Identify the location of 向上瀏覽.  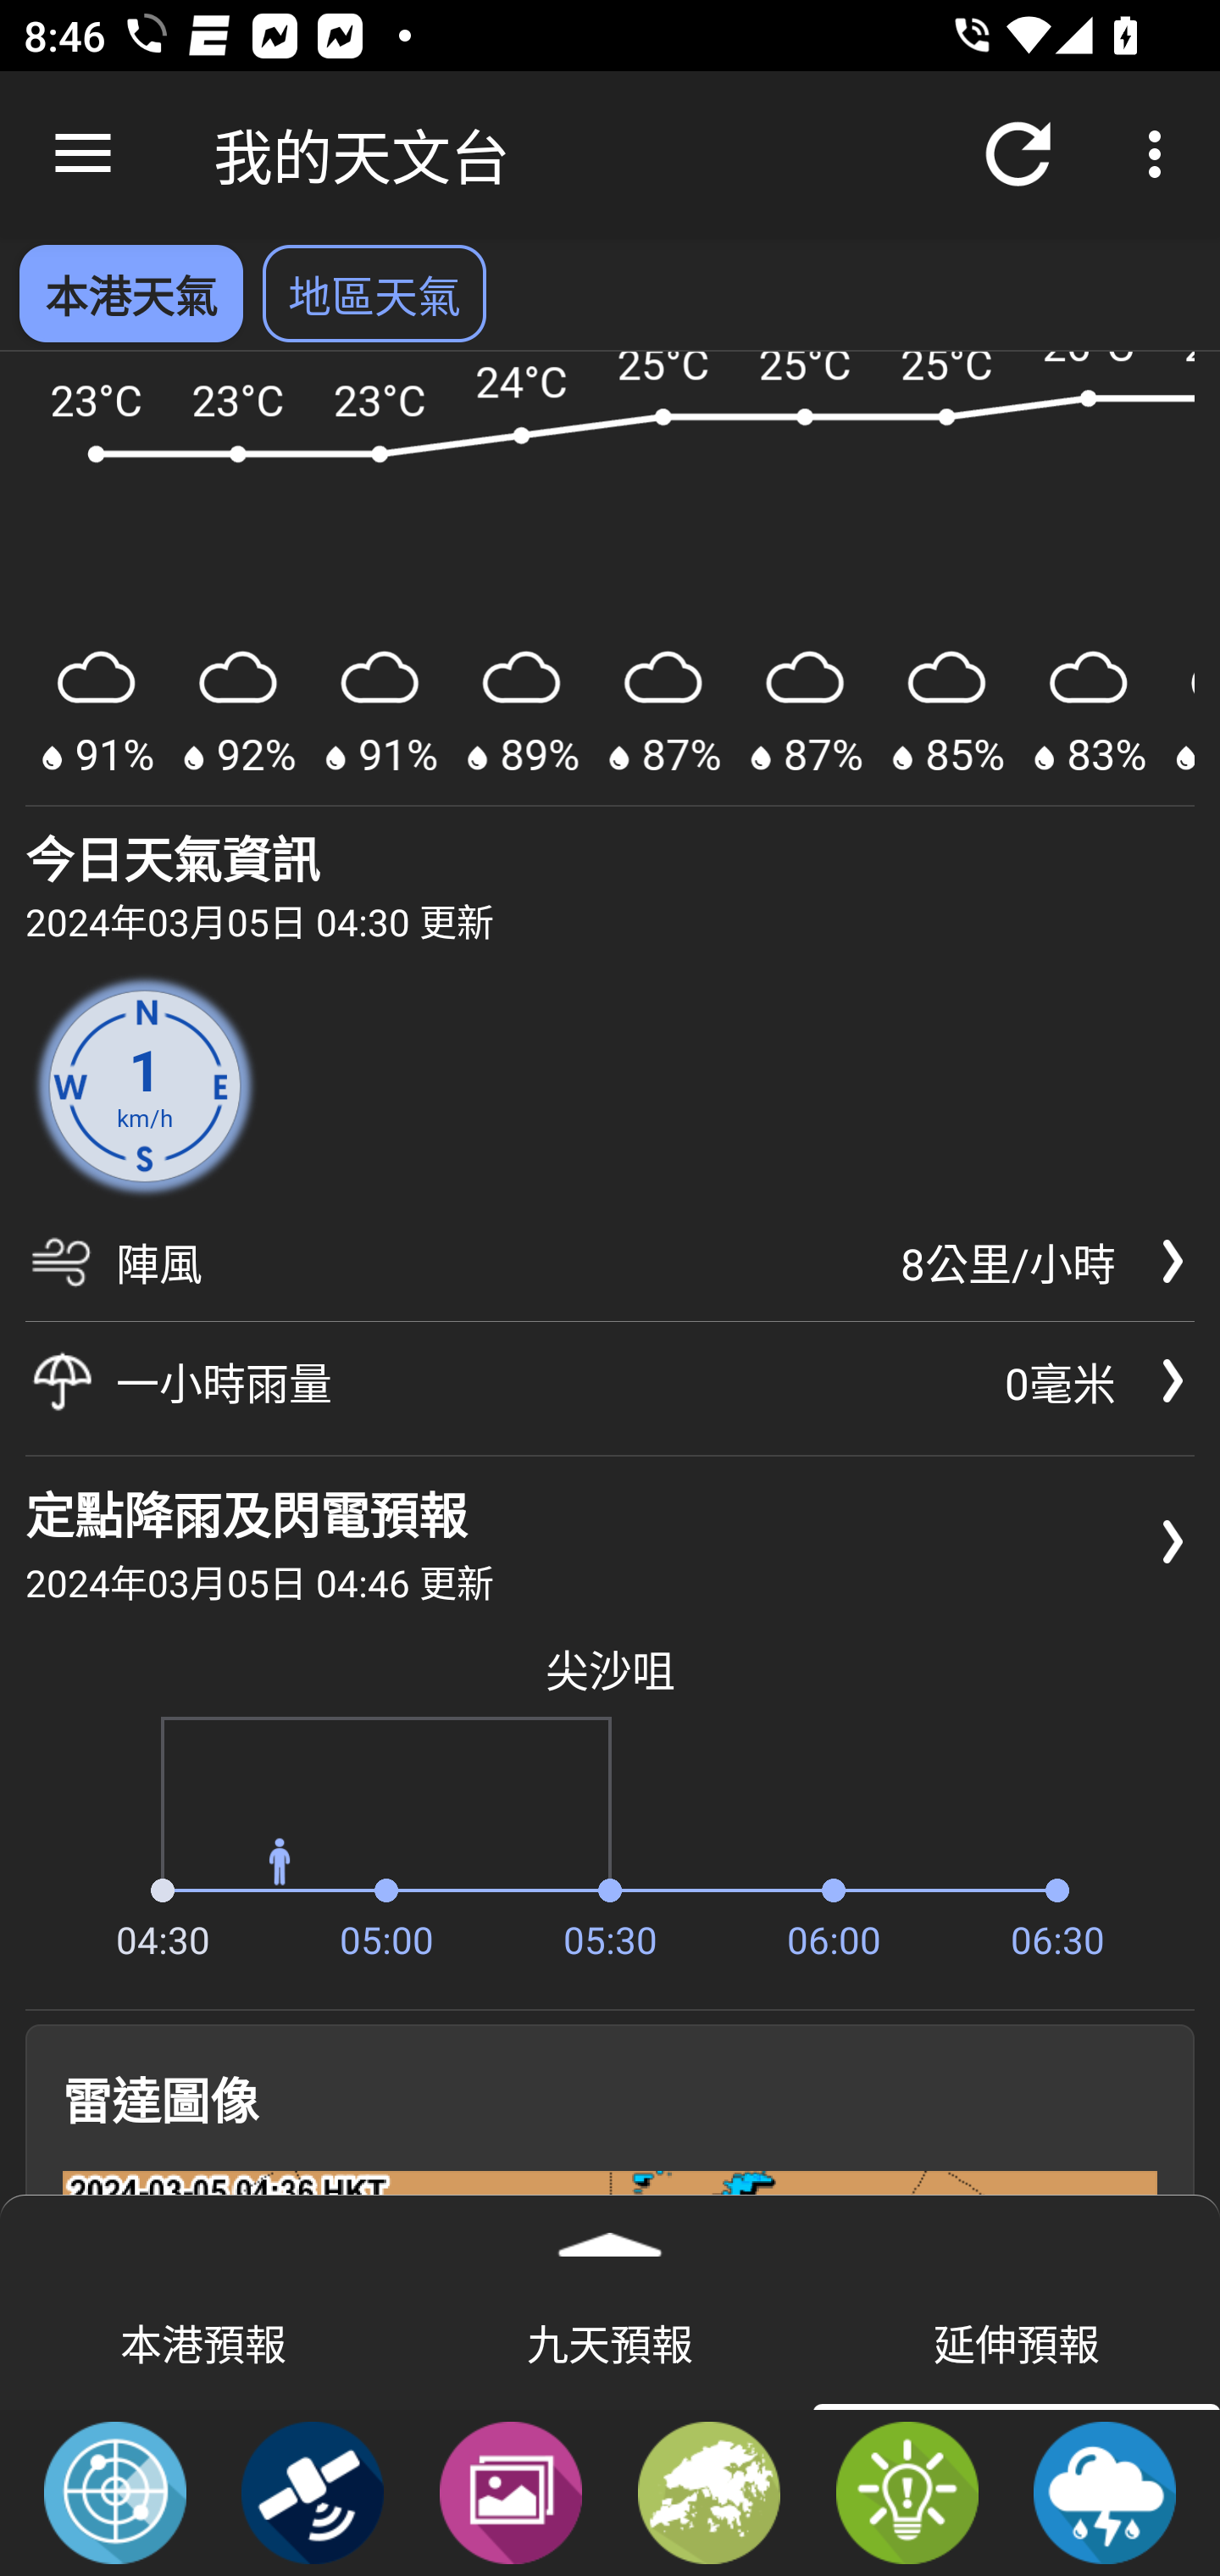
(83, 154).